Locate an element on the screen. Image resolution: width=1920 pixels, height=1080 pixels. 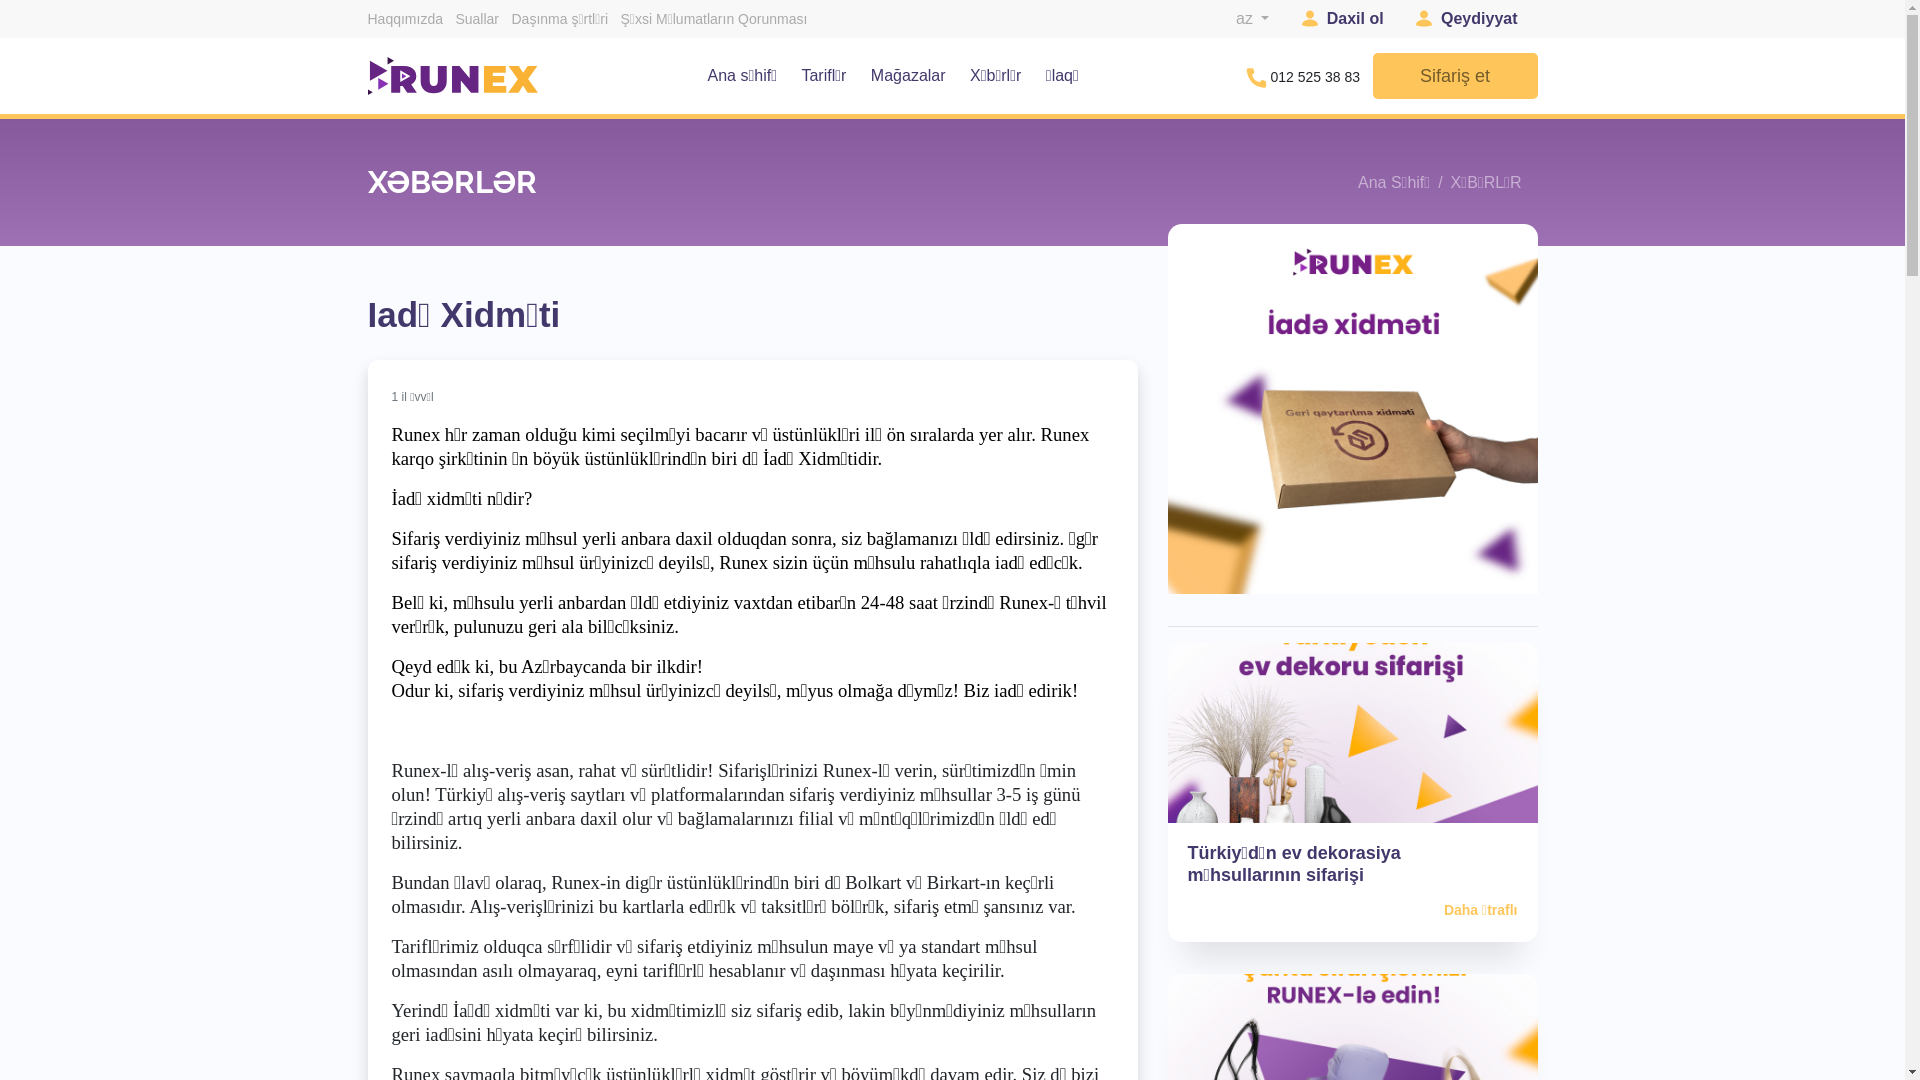
az is located at coordinates (1252, 18).